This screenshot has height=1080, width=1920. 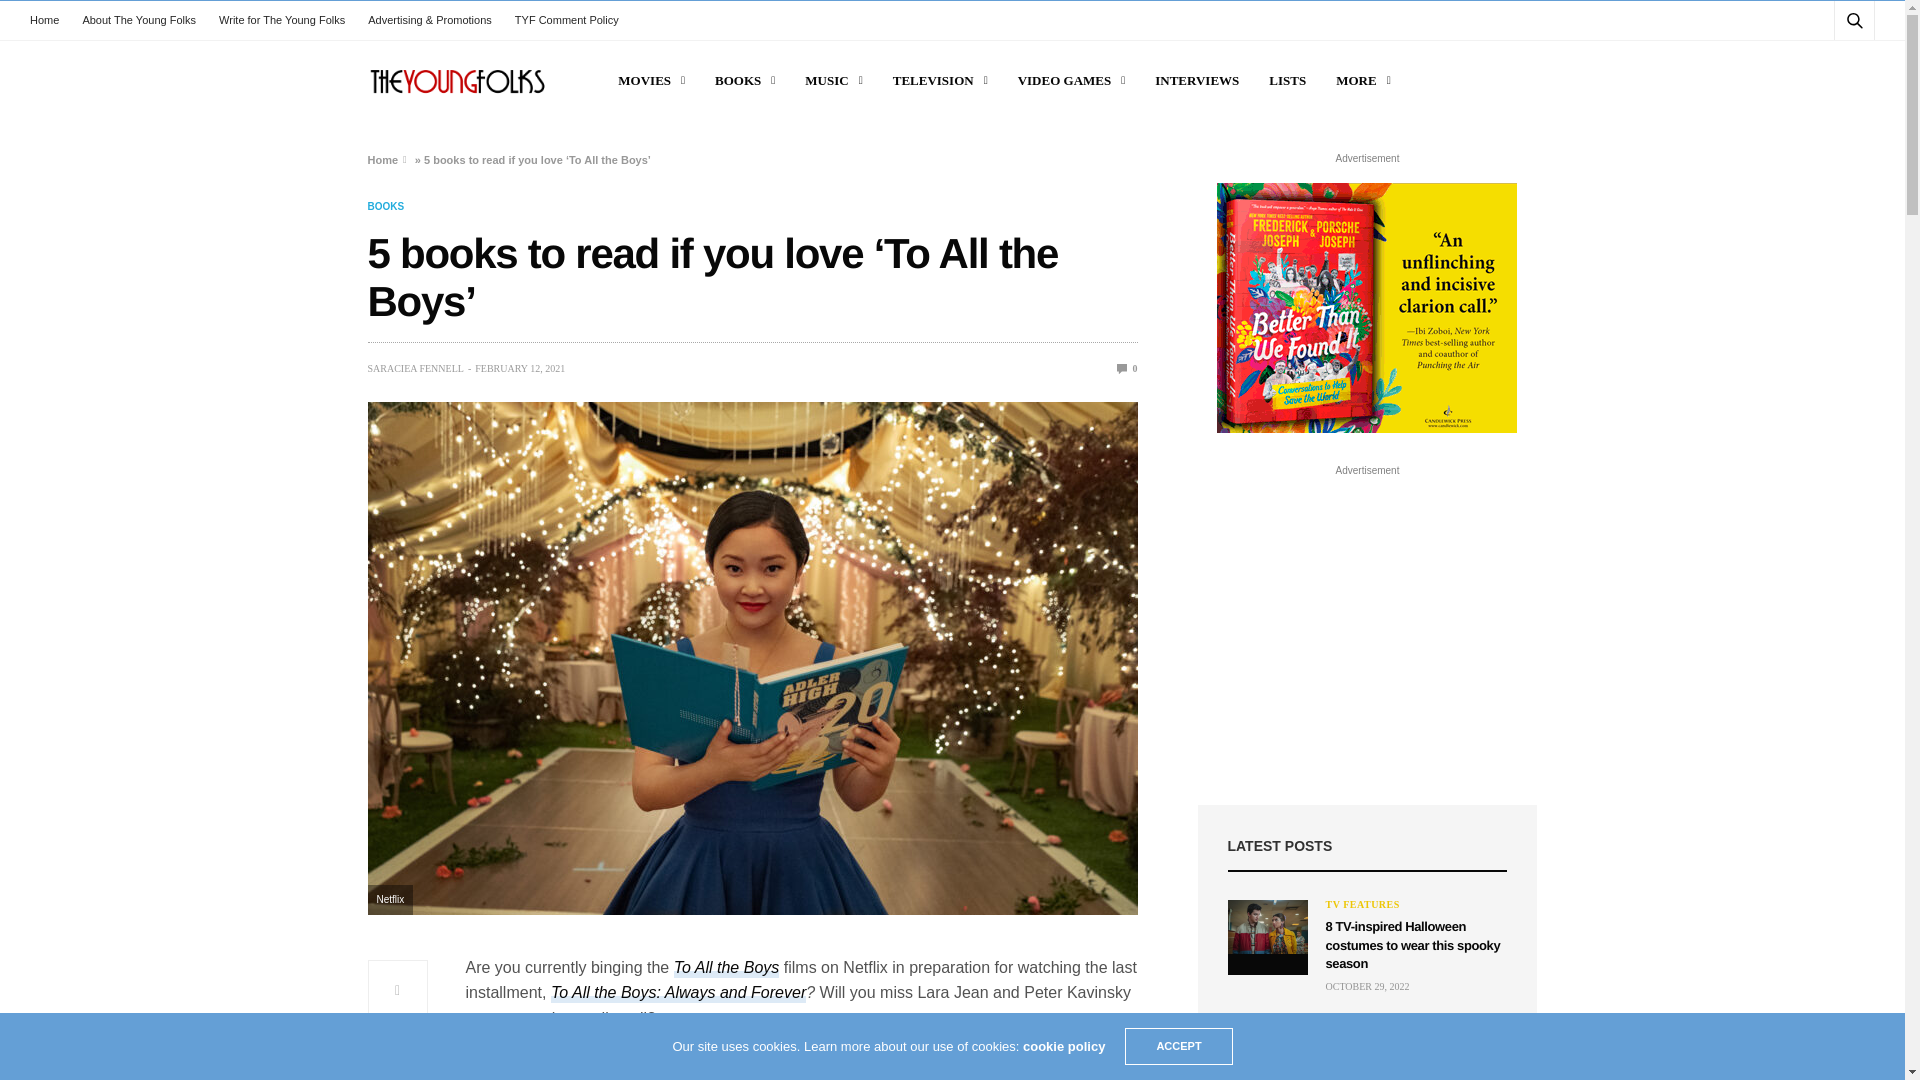 What do you see at coordinates (566, 20) in the screenshot?
I see `TYF Comment Policy` at bounding box center [566, 20].